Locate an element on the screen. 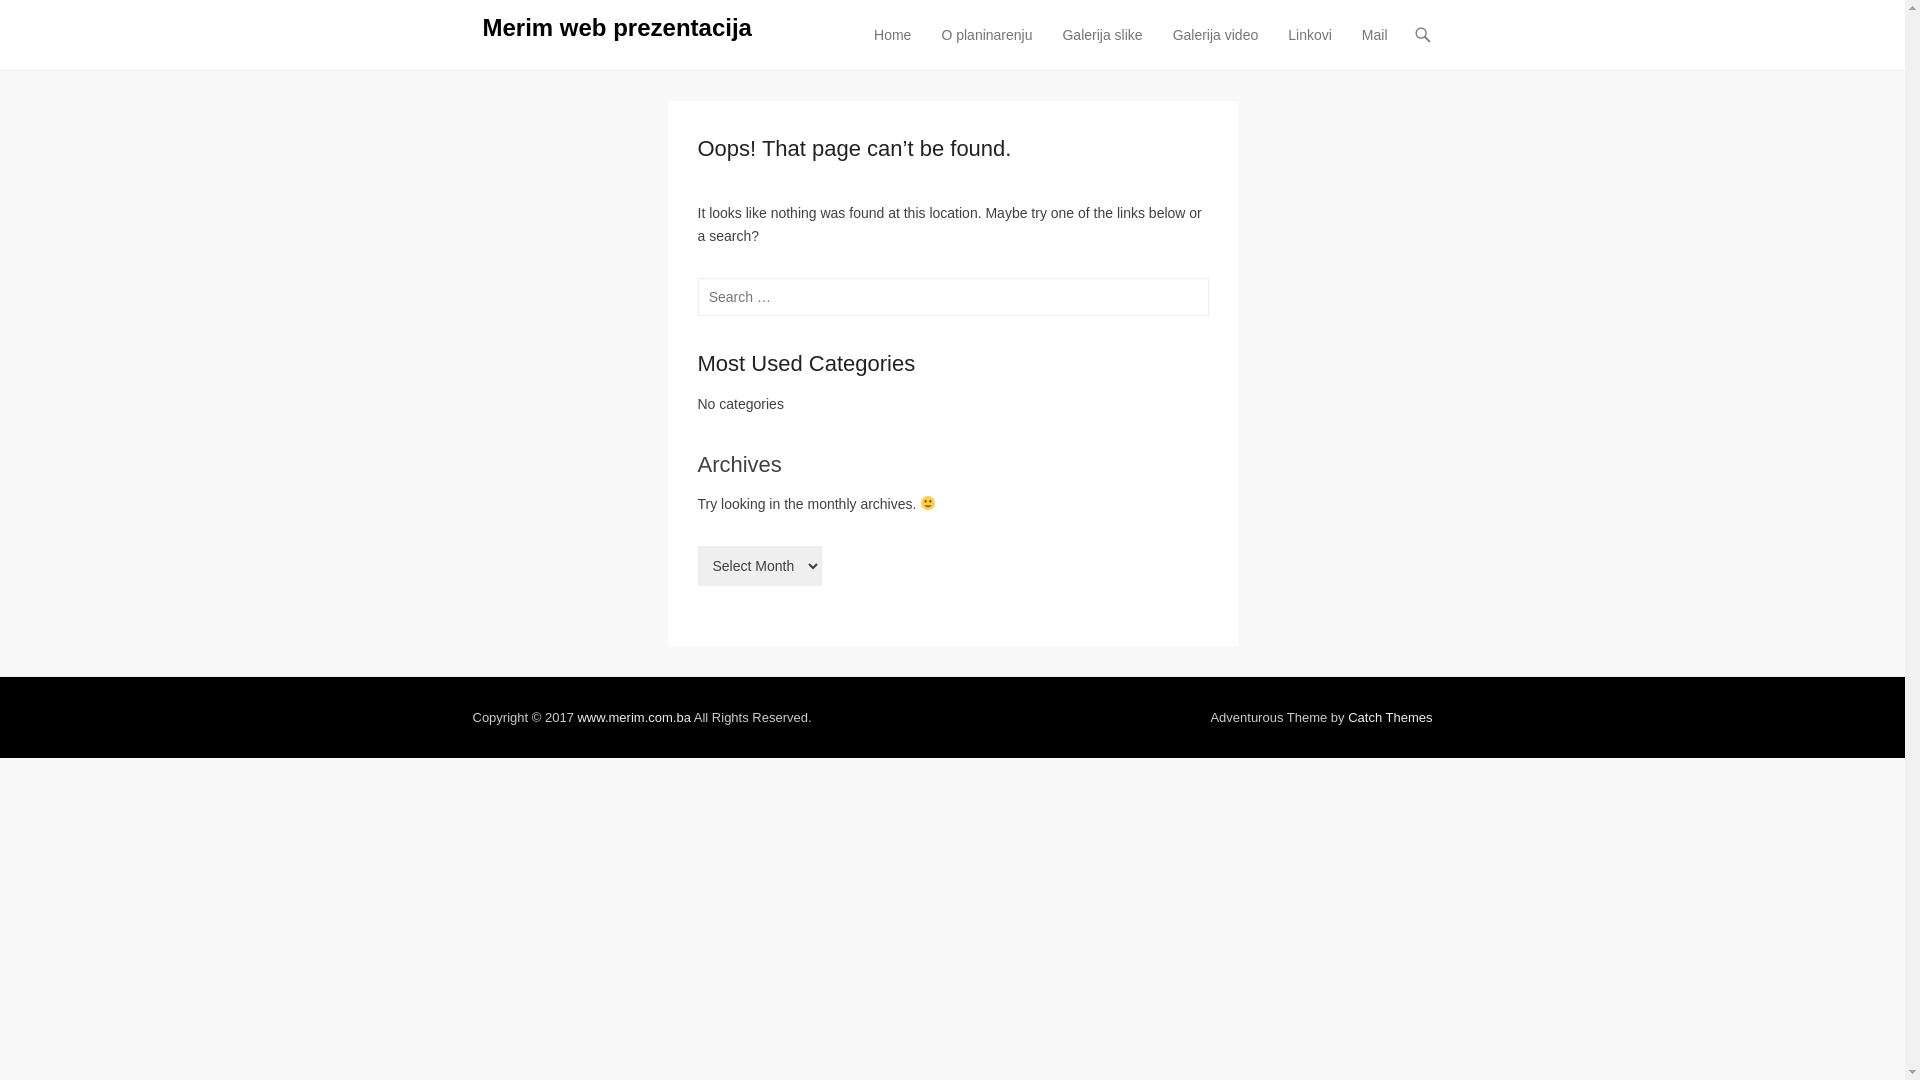 This screenshot has height=1080, width=1920. Merim web prezentacija is located at coordinates (616, 28).